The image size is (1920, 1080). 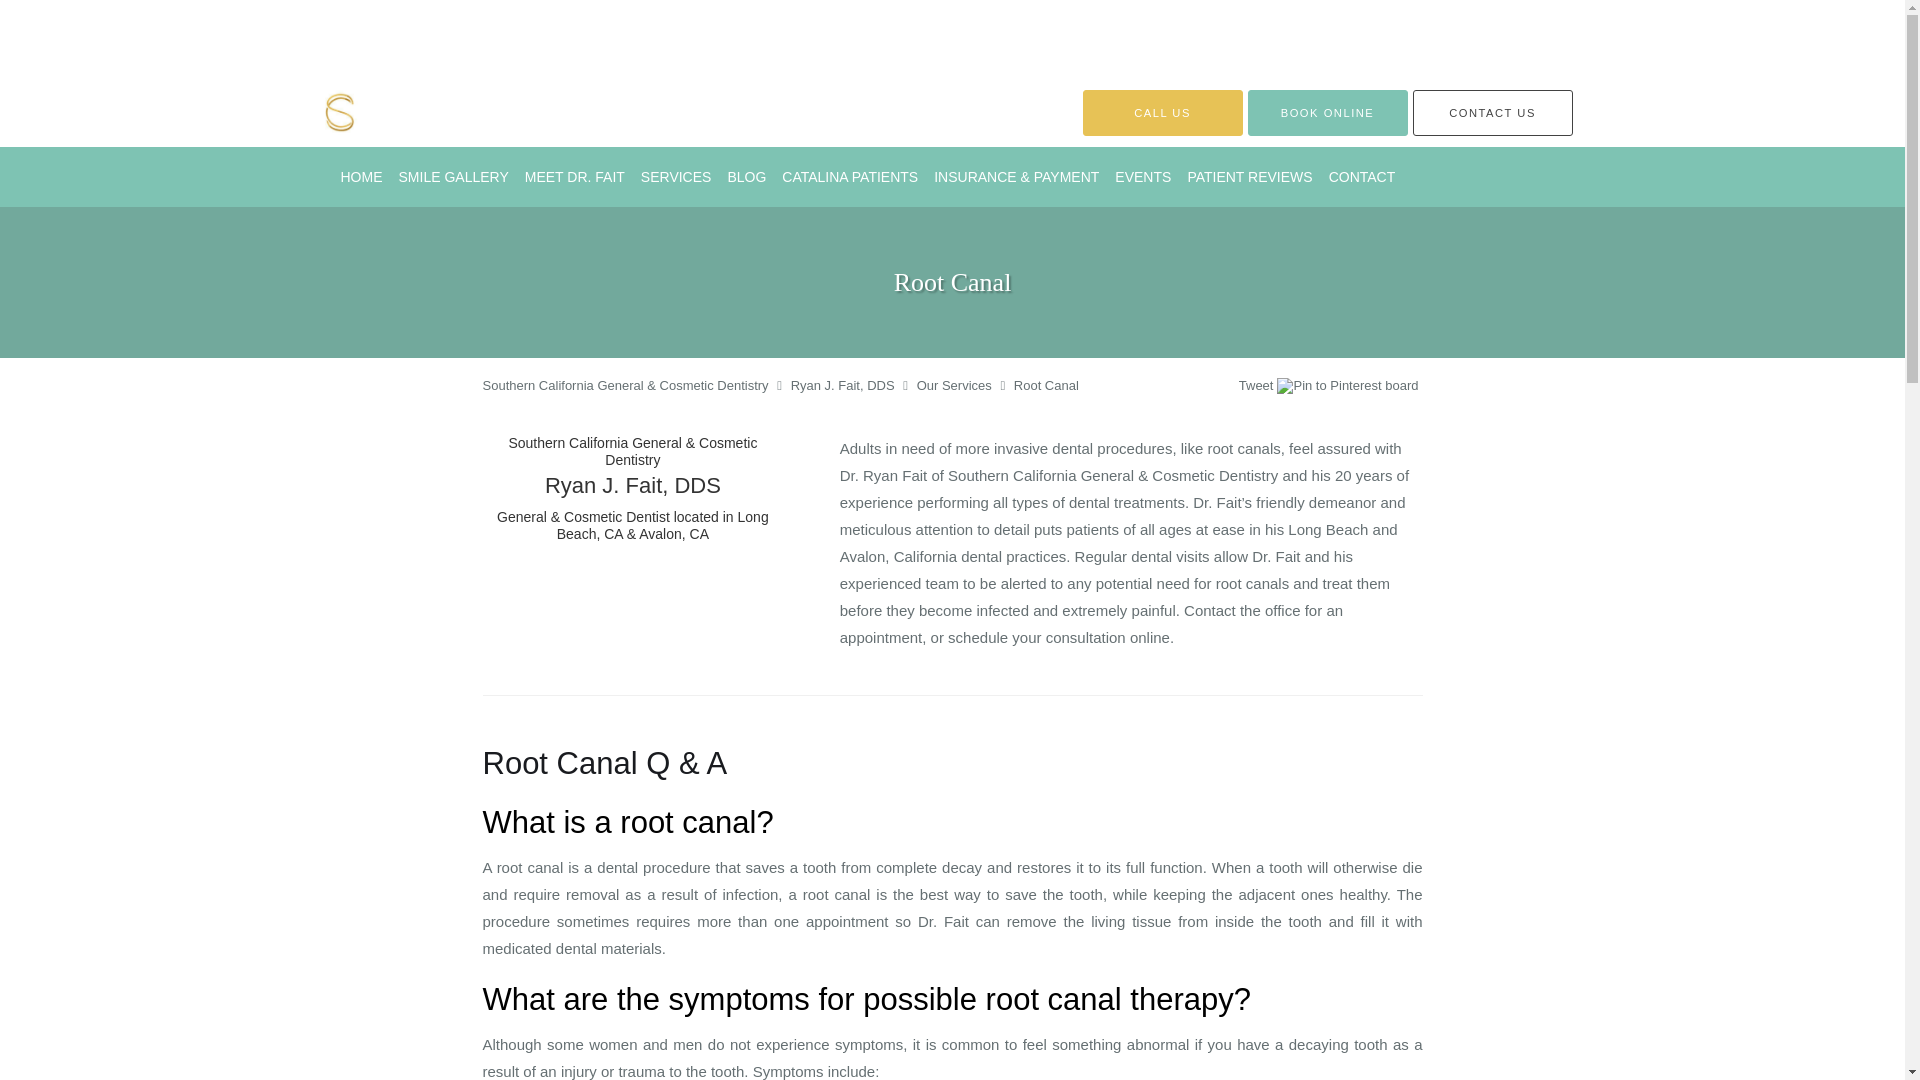 What do you see at coordinates (1160, 388) in the screenshot?
I see `Facebook social button` at bounding box center [1160, 388].